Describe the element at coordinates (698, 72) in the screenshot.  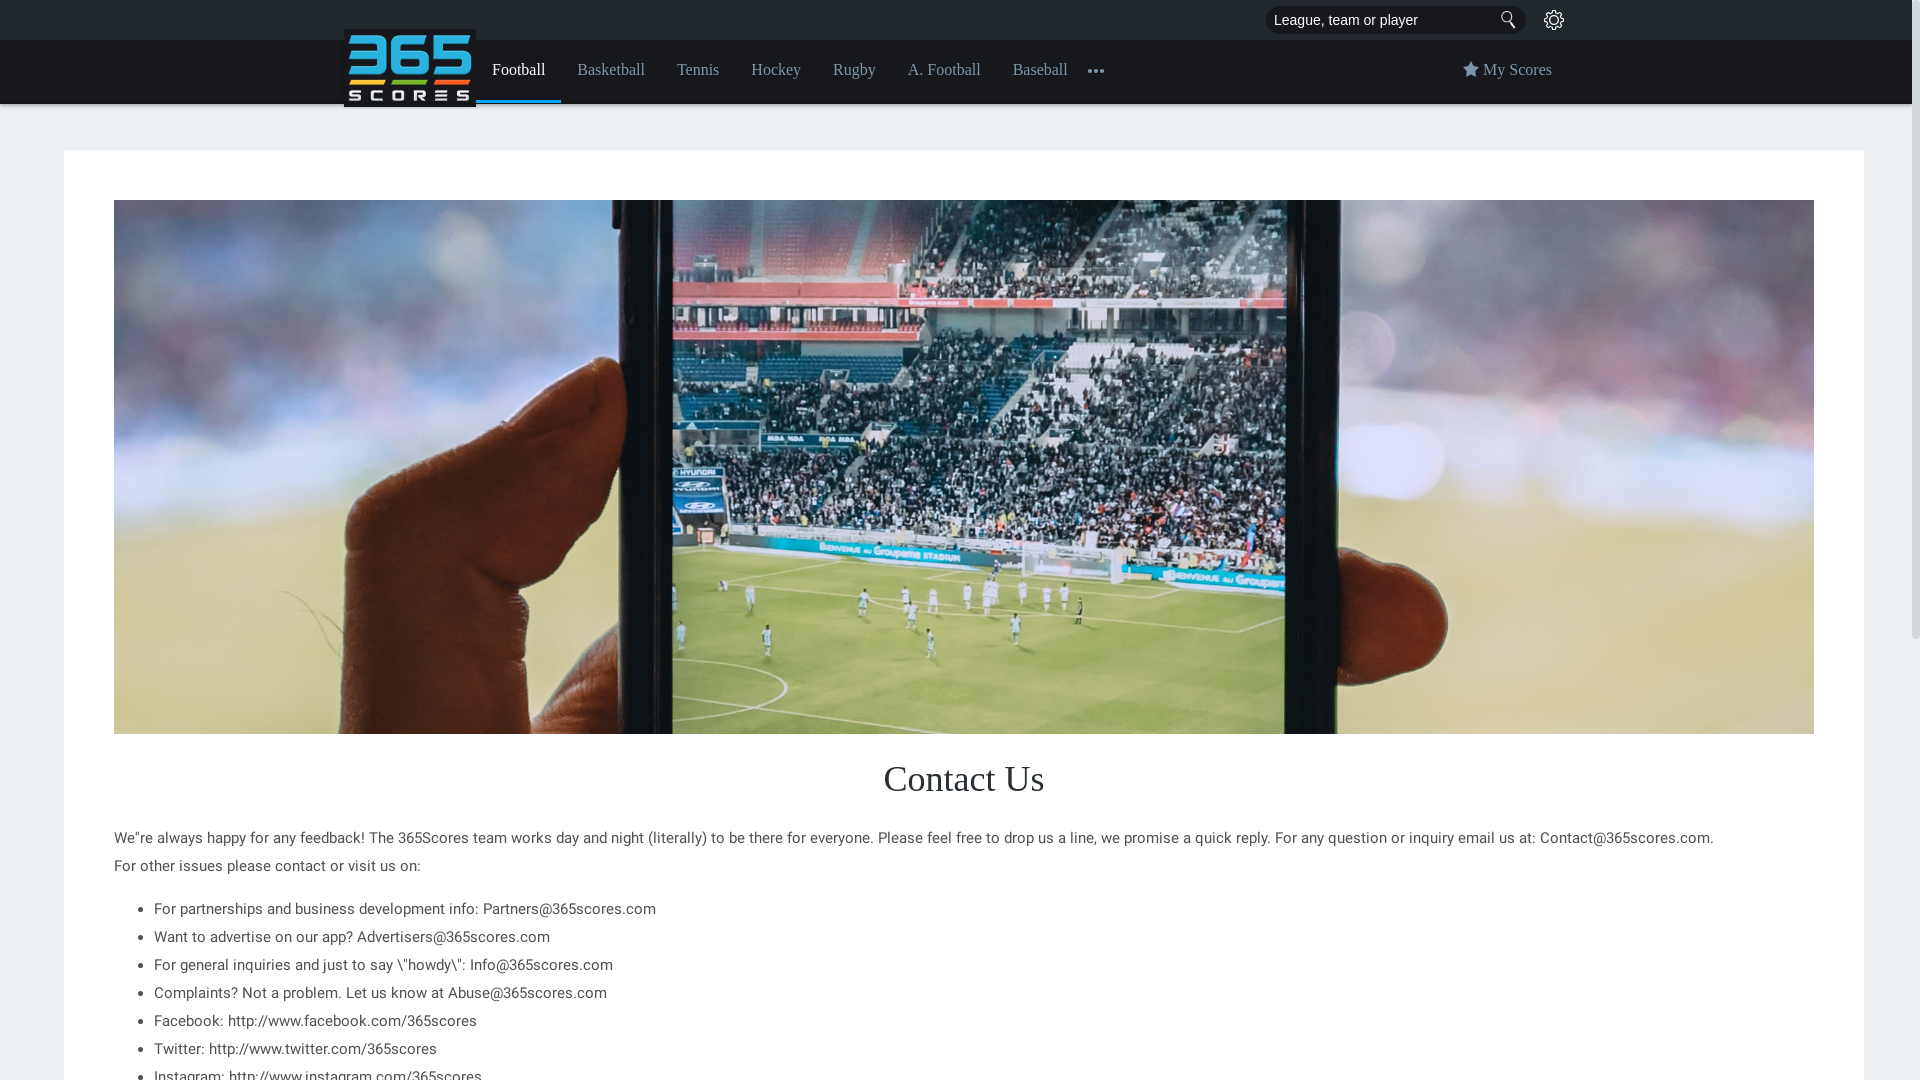
I see `Tennis` at that location.